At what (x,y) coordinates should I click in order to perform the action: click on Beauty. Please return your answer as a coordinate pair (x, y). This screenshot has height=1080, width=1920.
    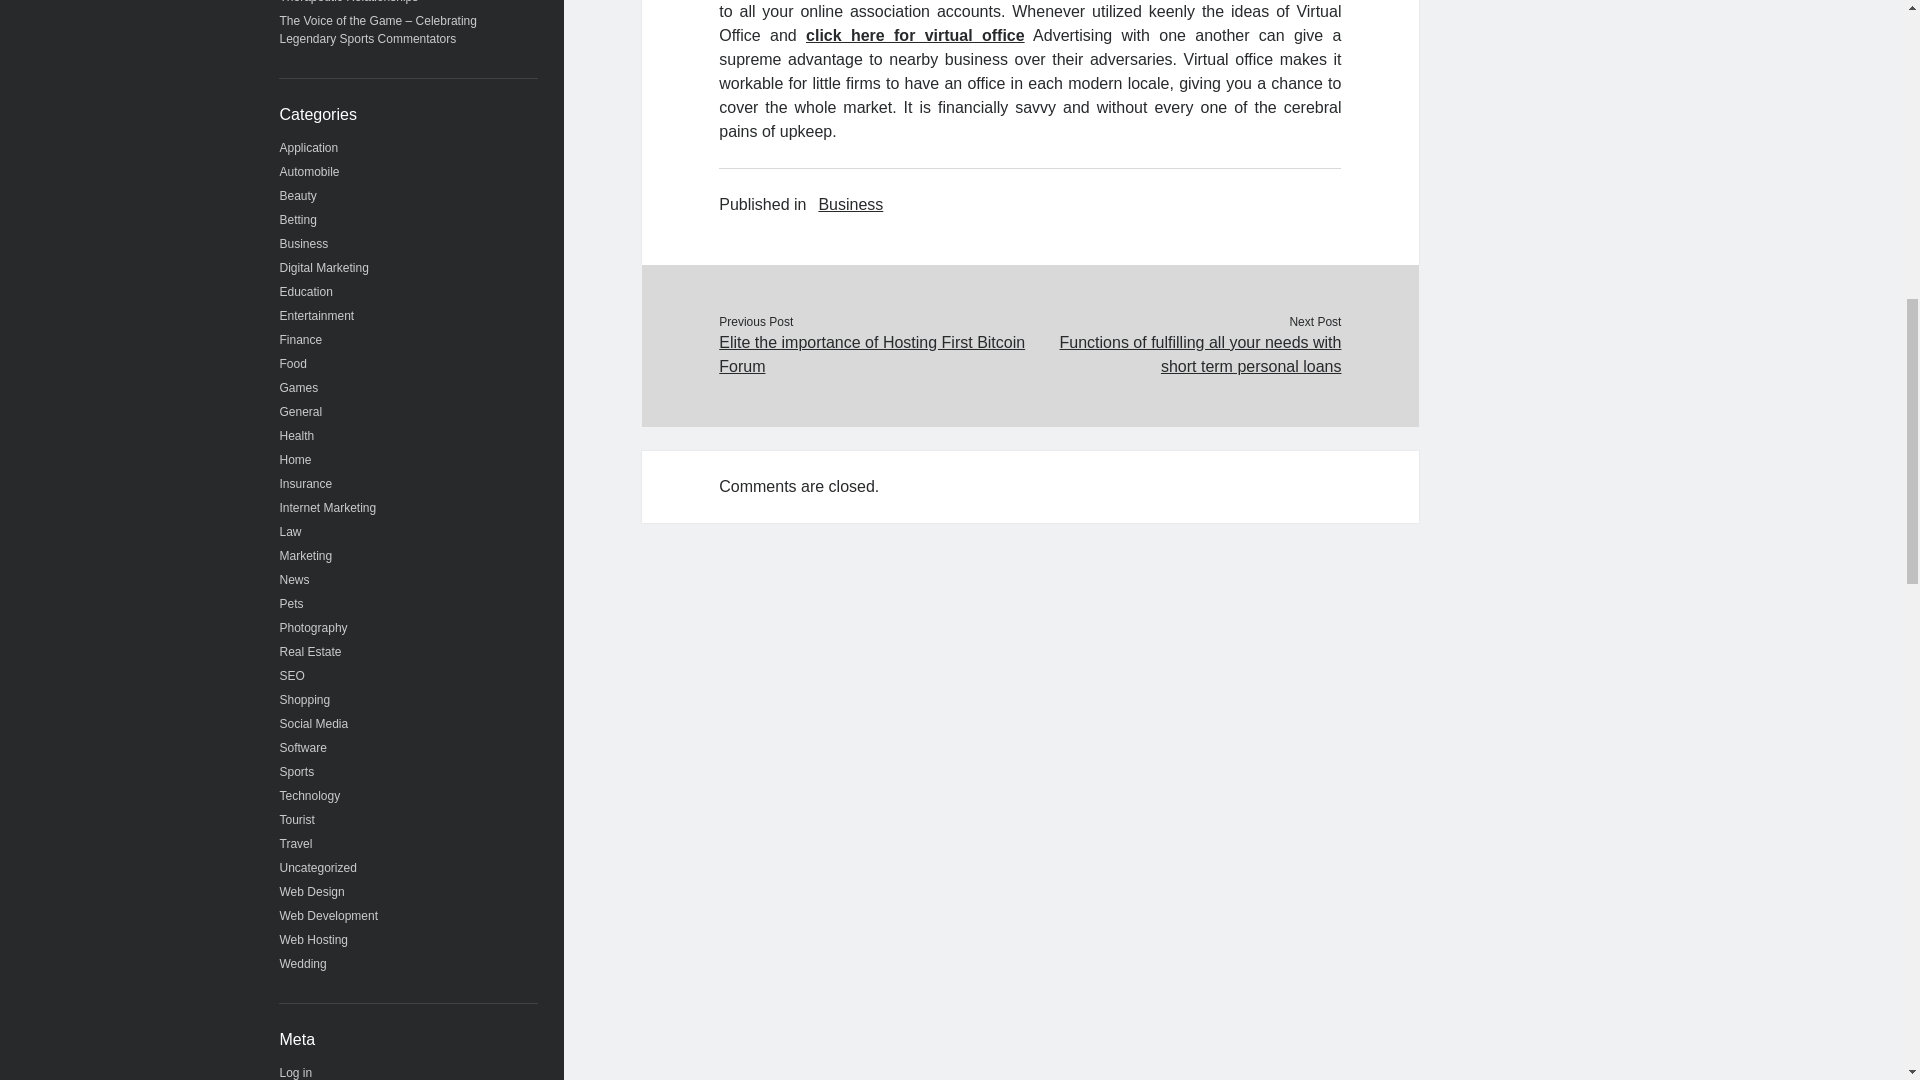
    Looking at the image, I should click on (298, 196).